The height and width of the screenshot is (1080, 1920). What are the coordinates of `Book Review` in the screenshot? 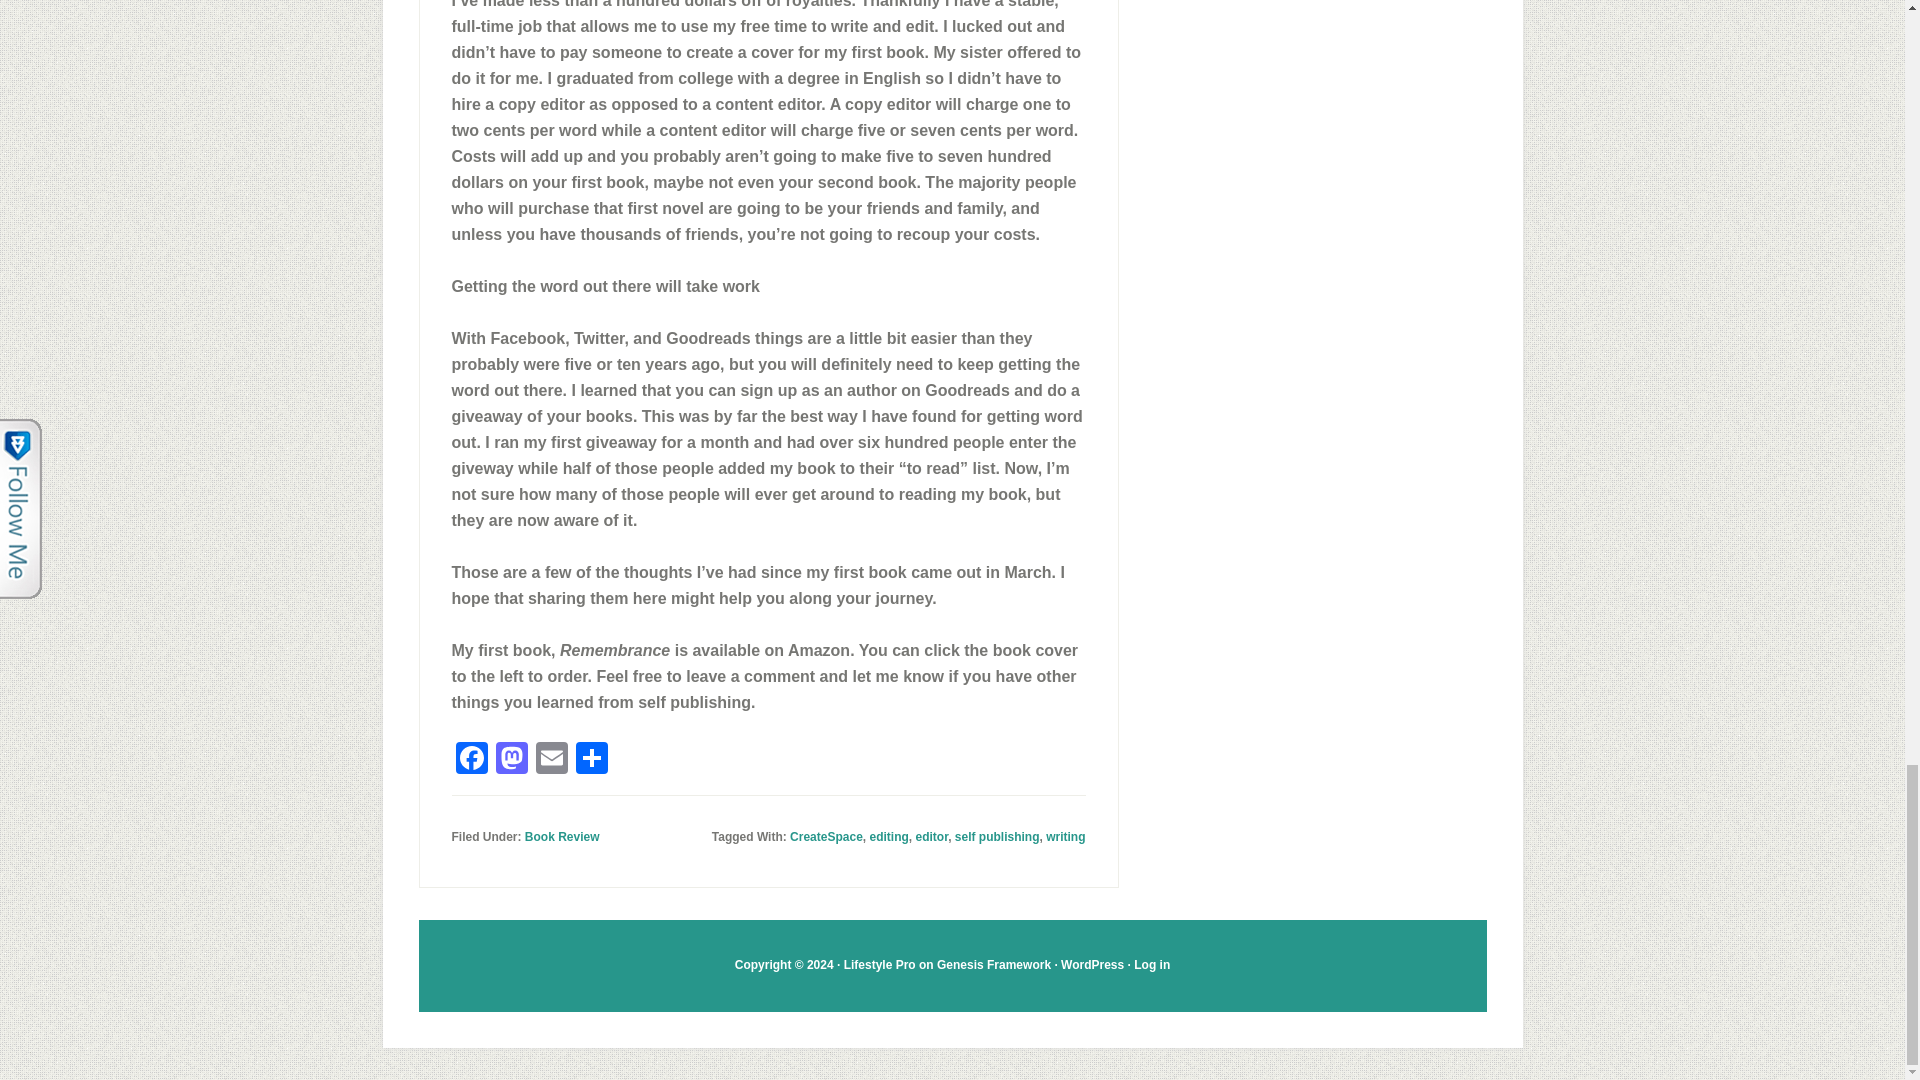 It's located at (562, 836).